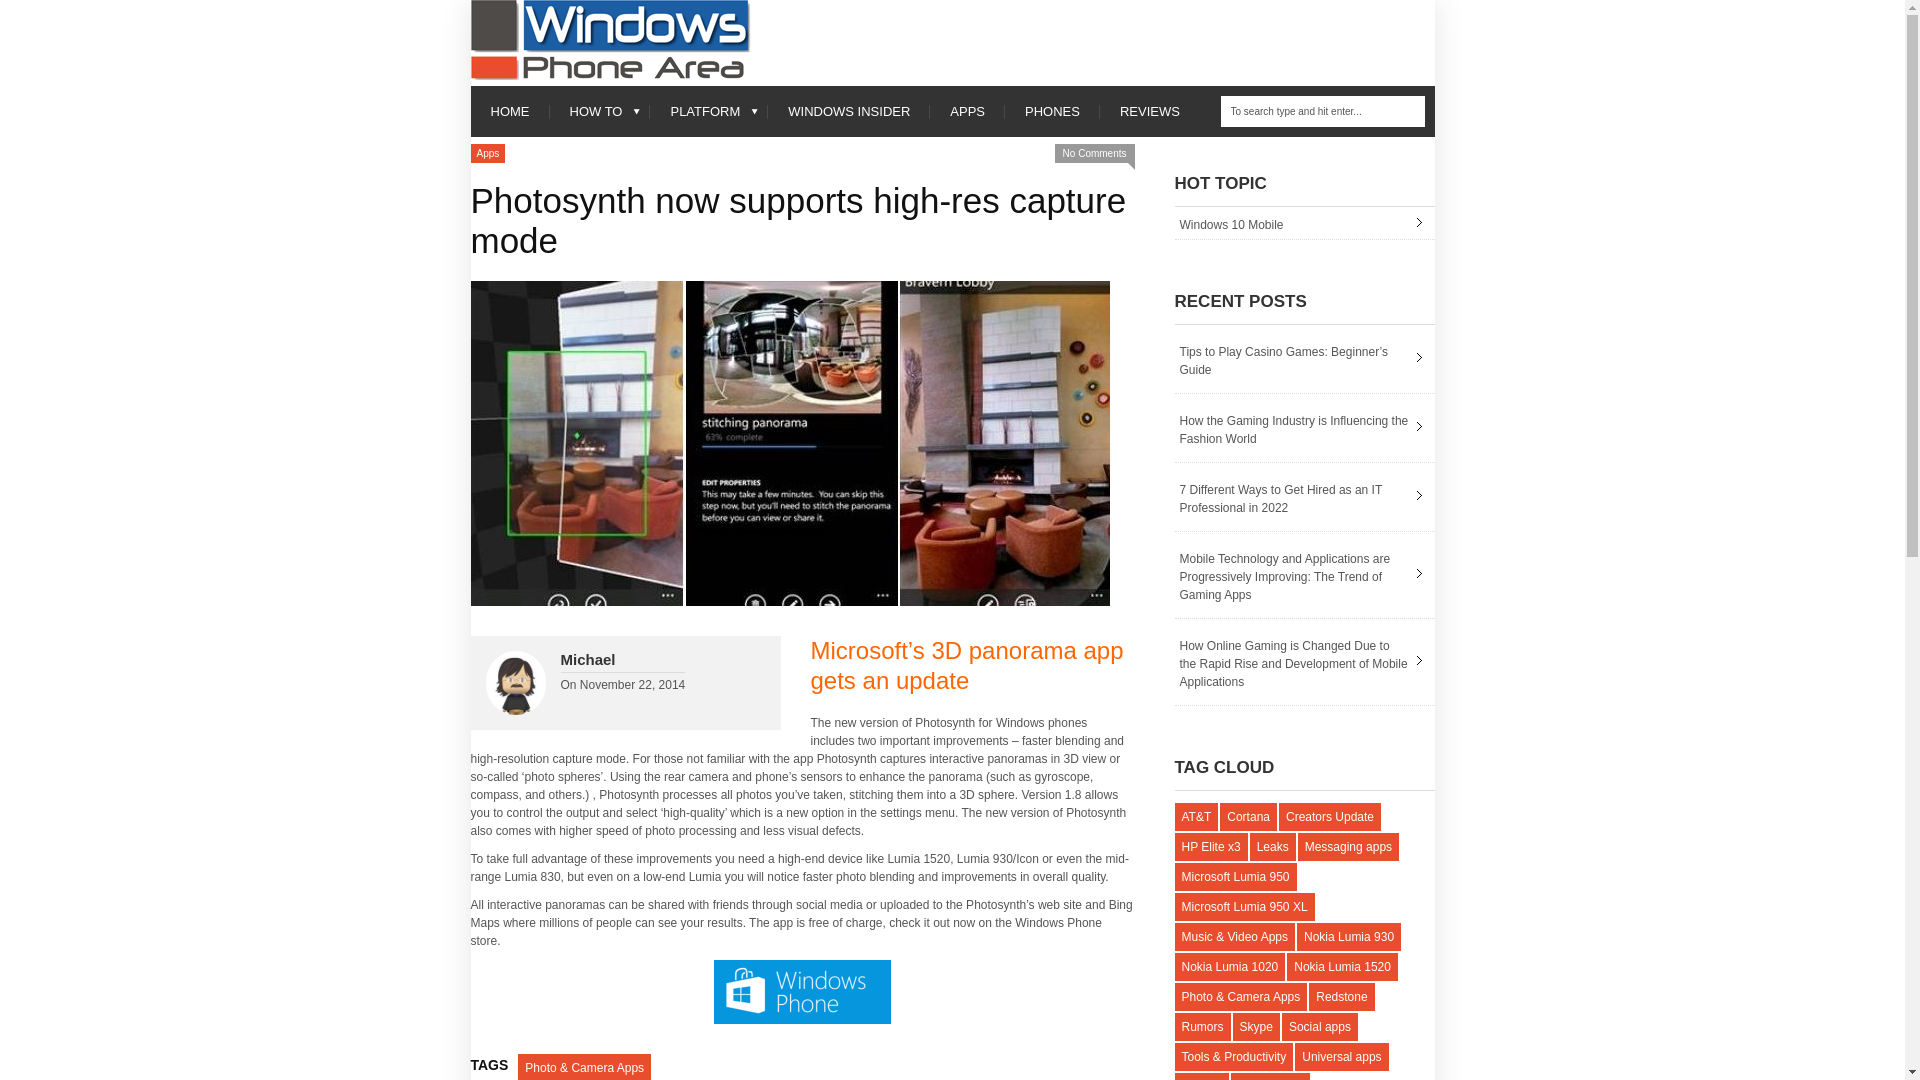 The height and width of the screenshot is (1080, 1920). What do you see at coordinates (1094, 153) in the screenshot?
I see `No Comments` at bounding box center [1094, 153].